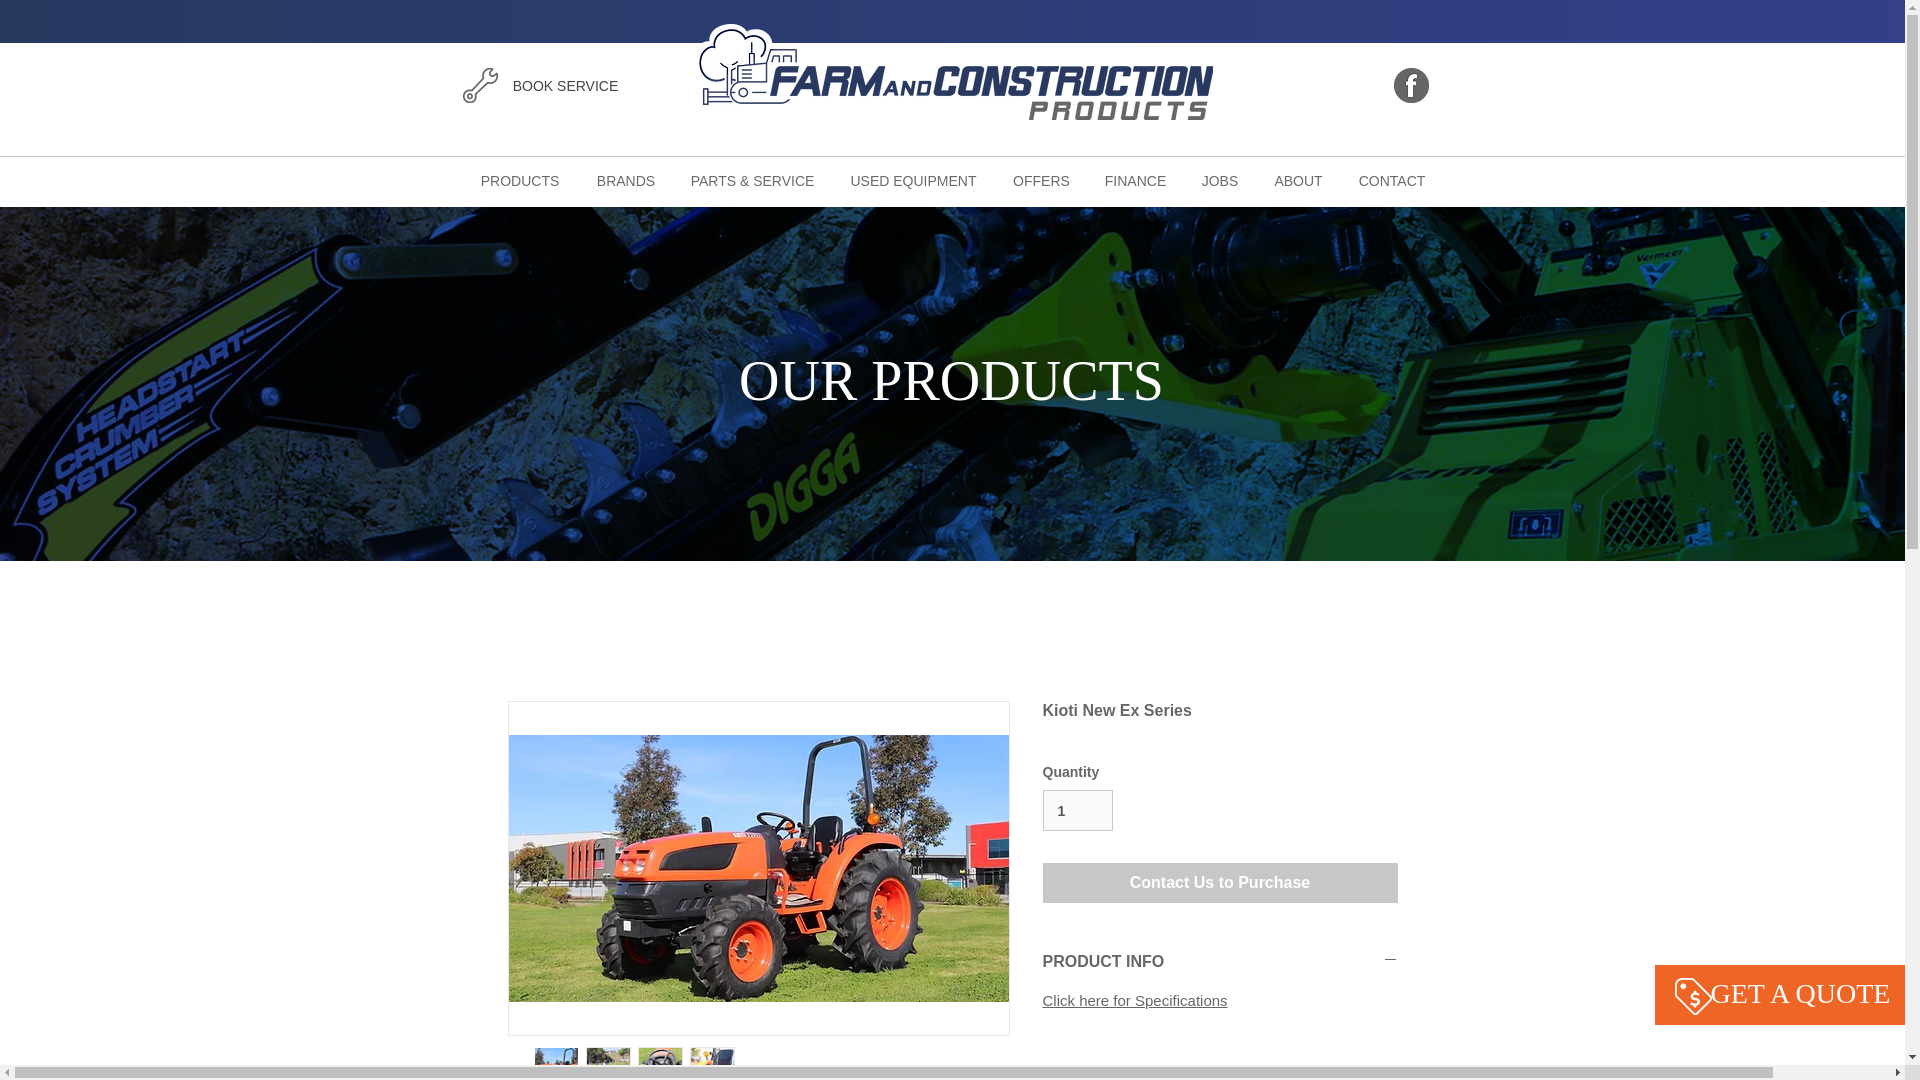  What do you see at coordinates (1220, 180) in the screenshot?
I see `JOBS` at bounding box center [1220, 180].